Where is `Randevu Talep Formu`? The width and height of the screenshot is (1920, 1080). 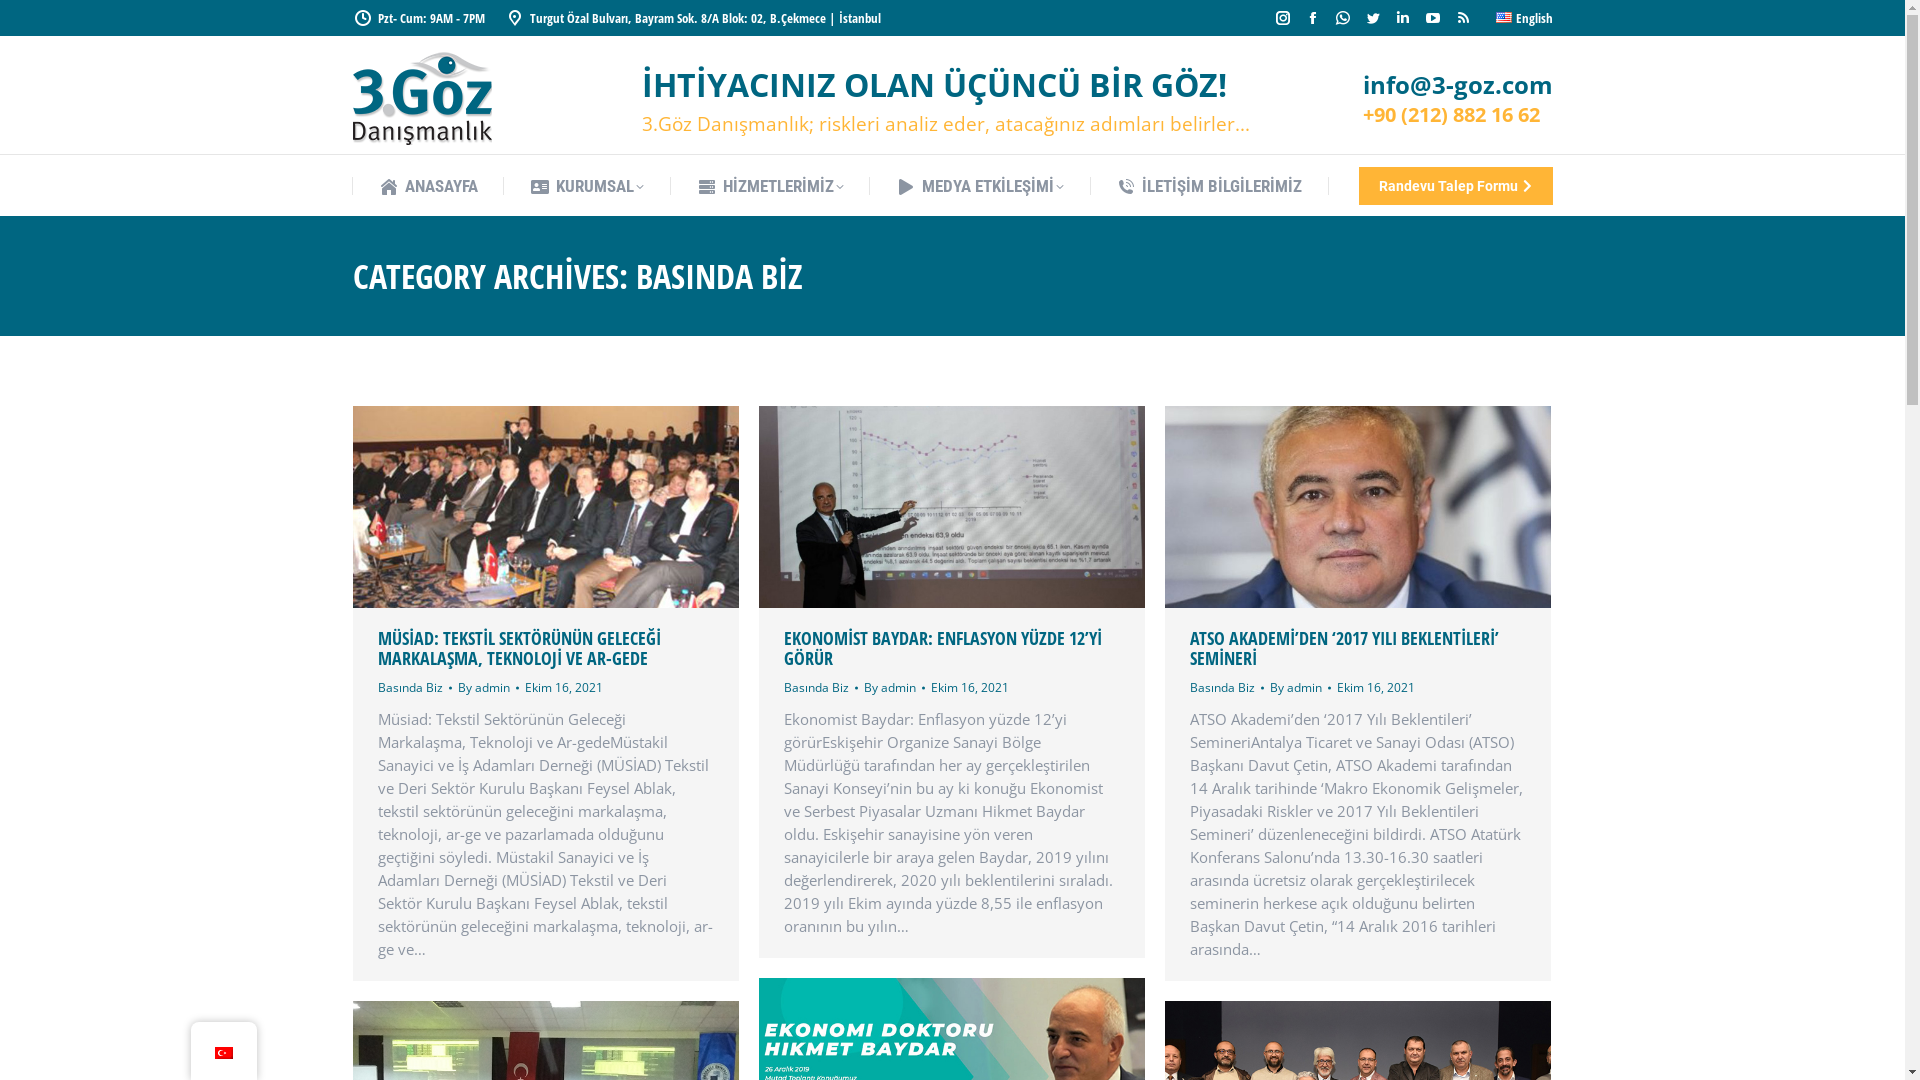 Randevu Talep Formu is located at coordinates (1455, 185).